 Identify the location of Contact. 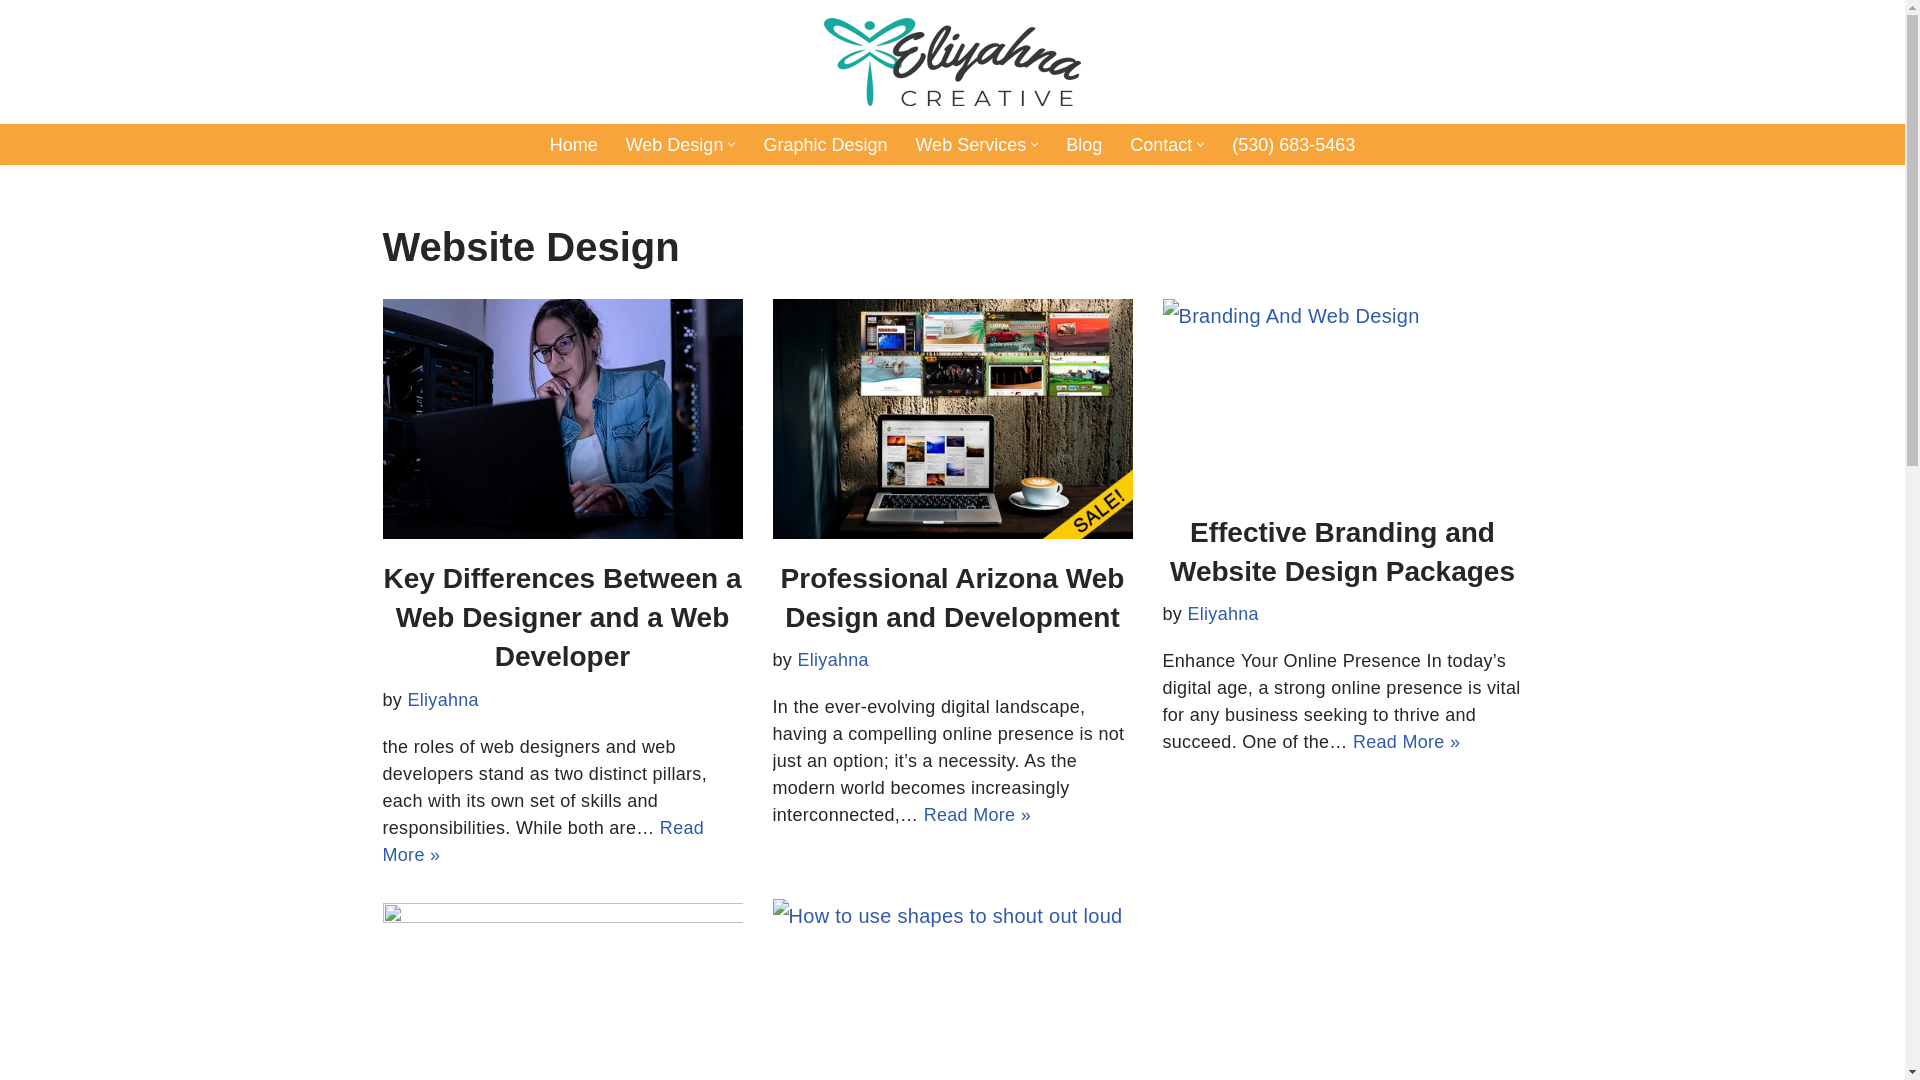
(1161, 144).